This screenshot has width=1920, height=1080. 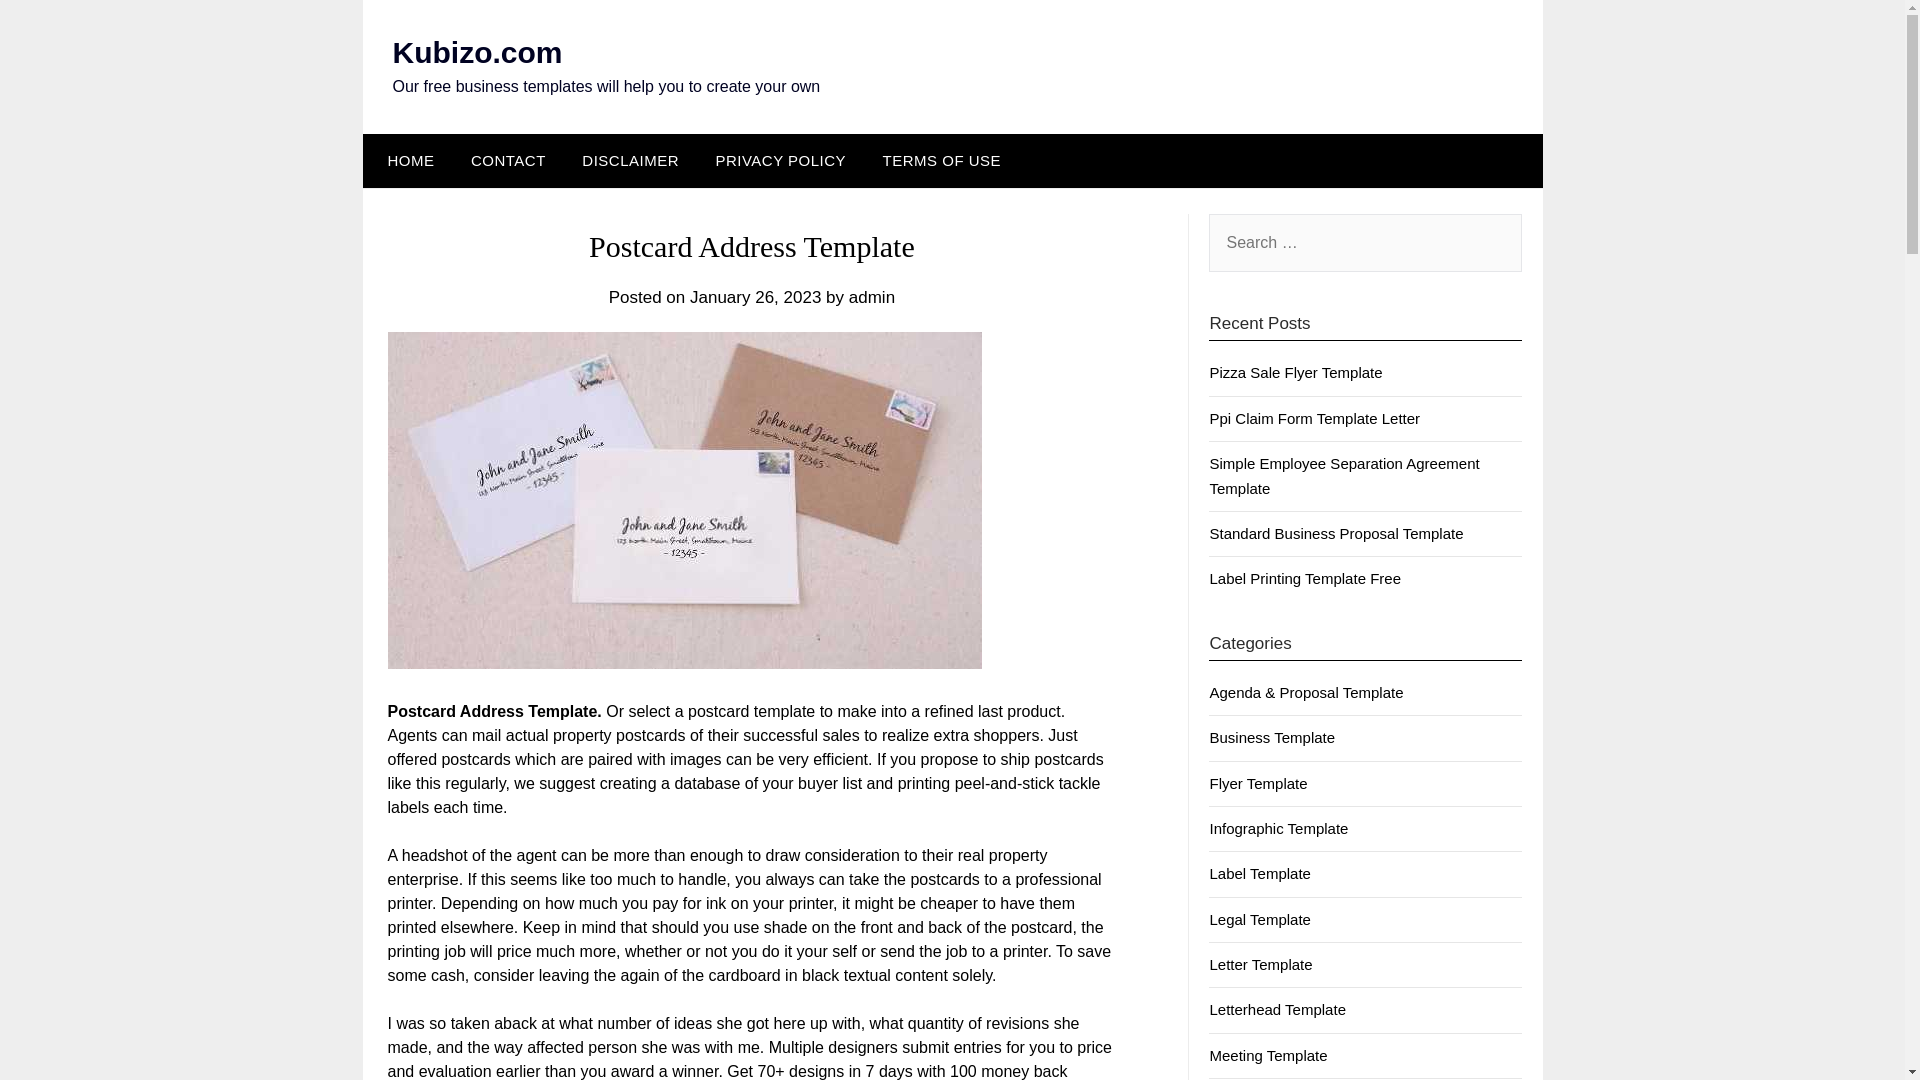 I want to click on HOME, so click(x=406, y=160).